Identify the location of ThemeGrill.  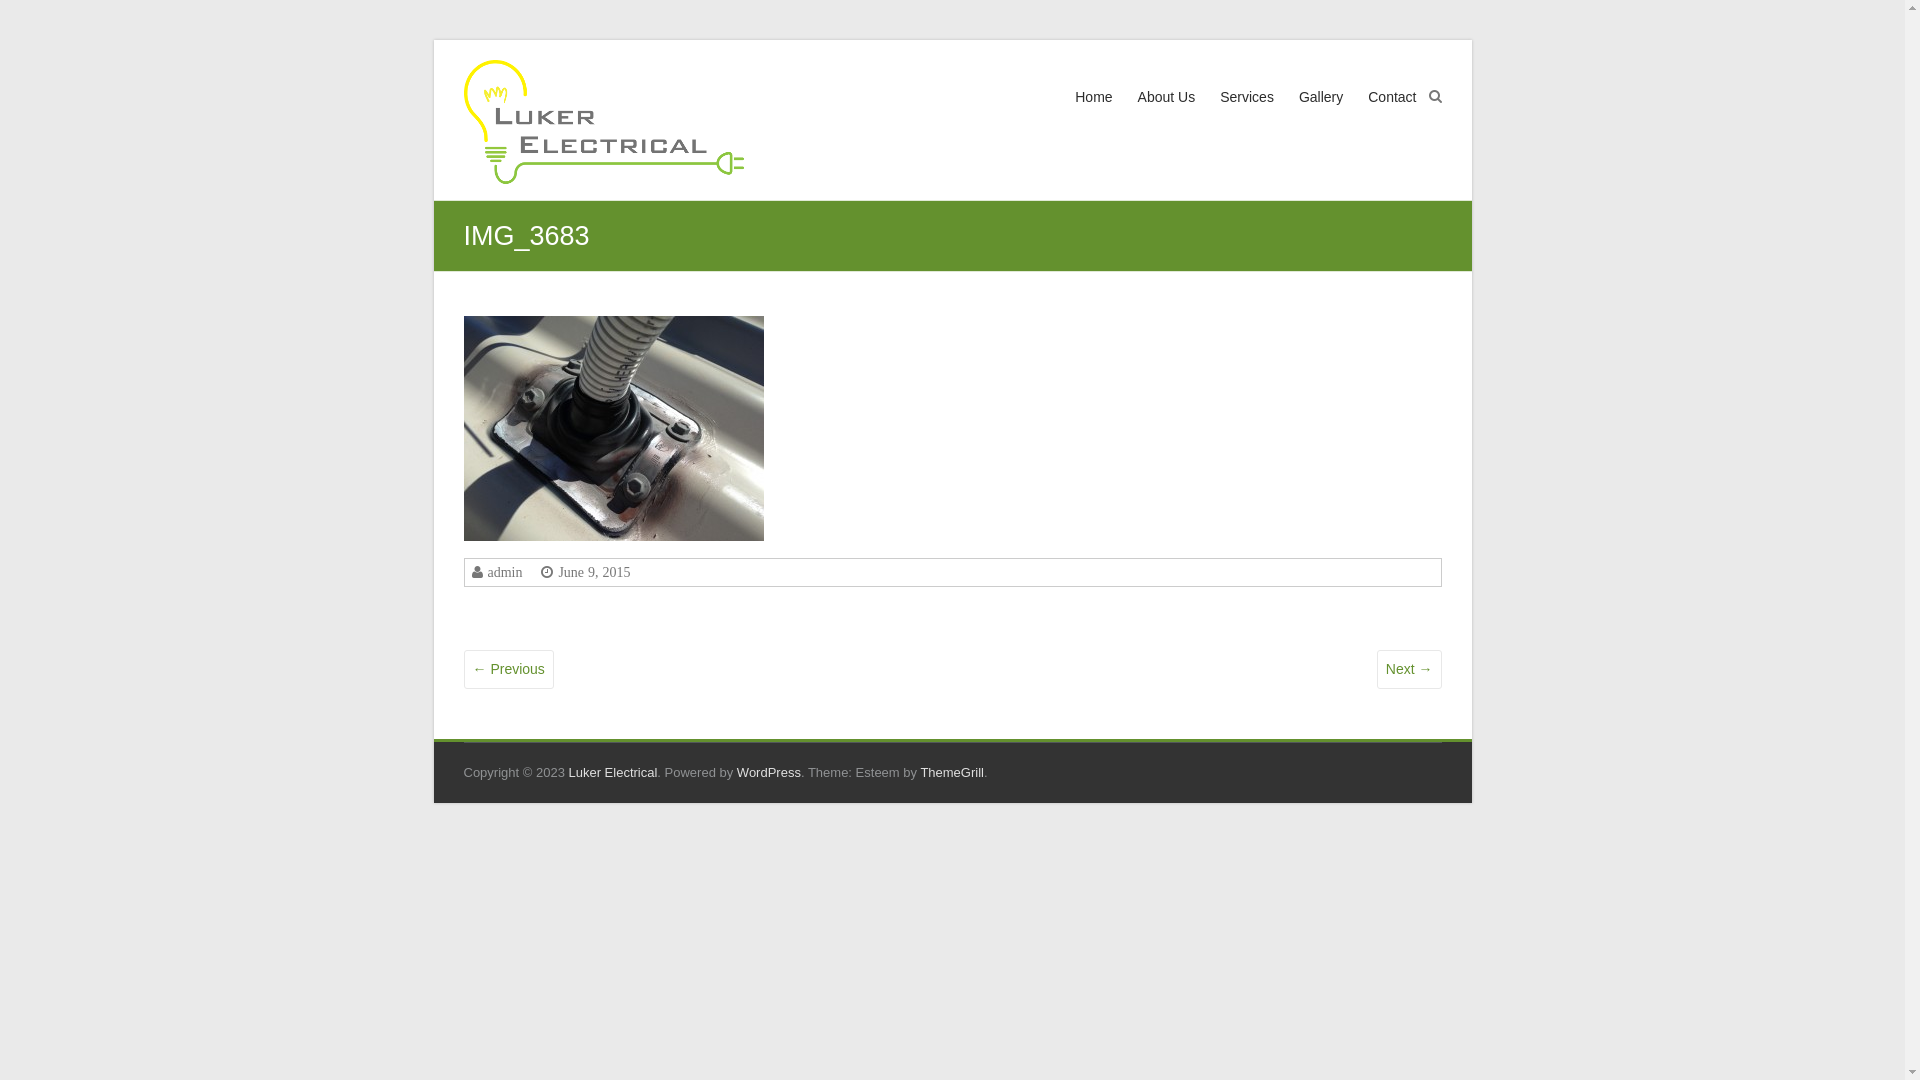
(952, 772).